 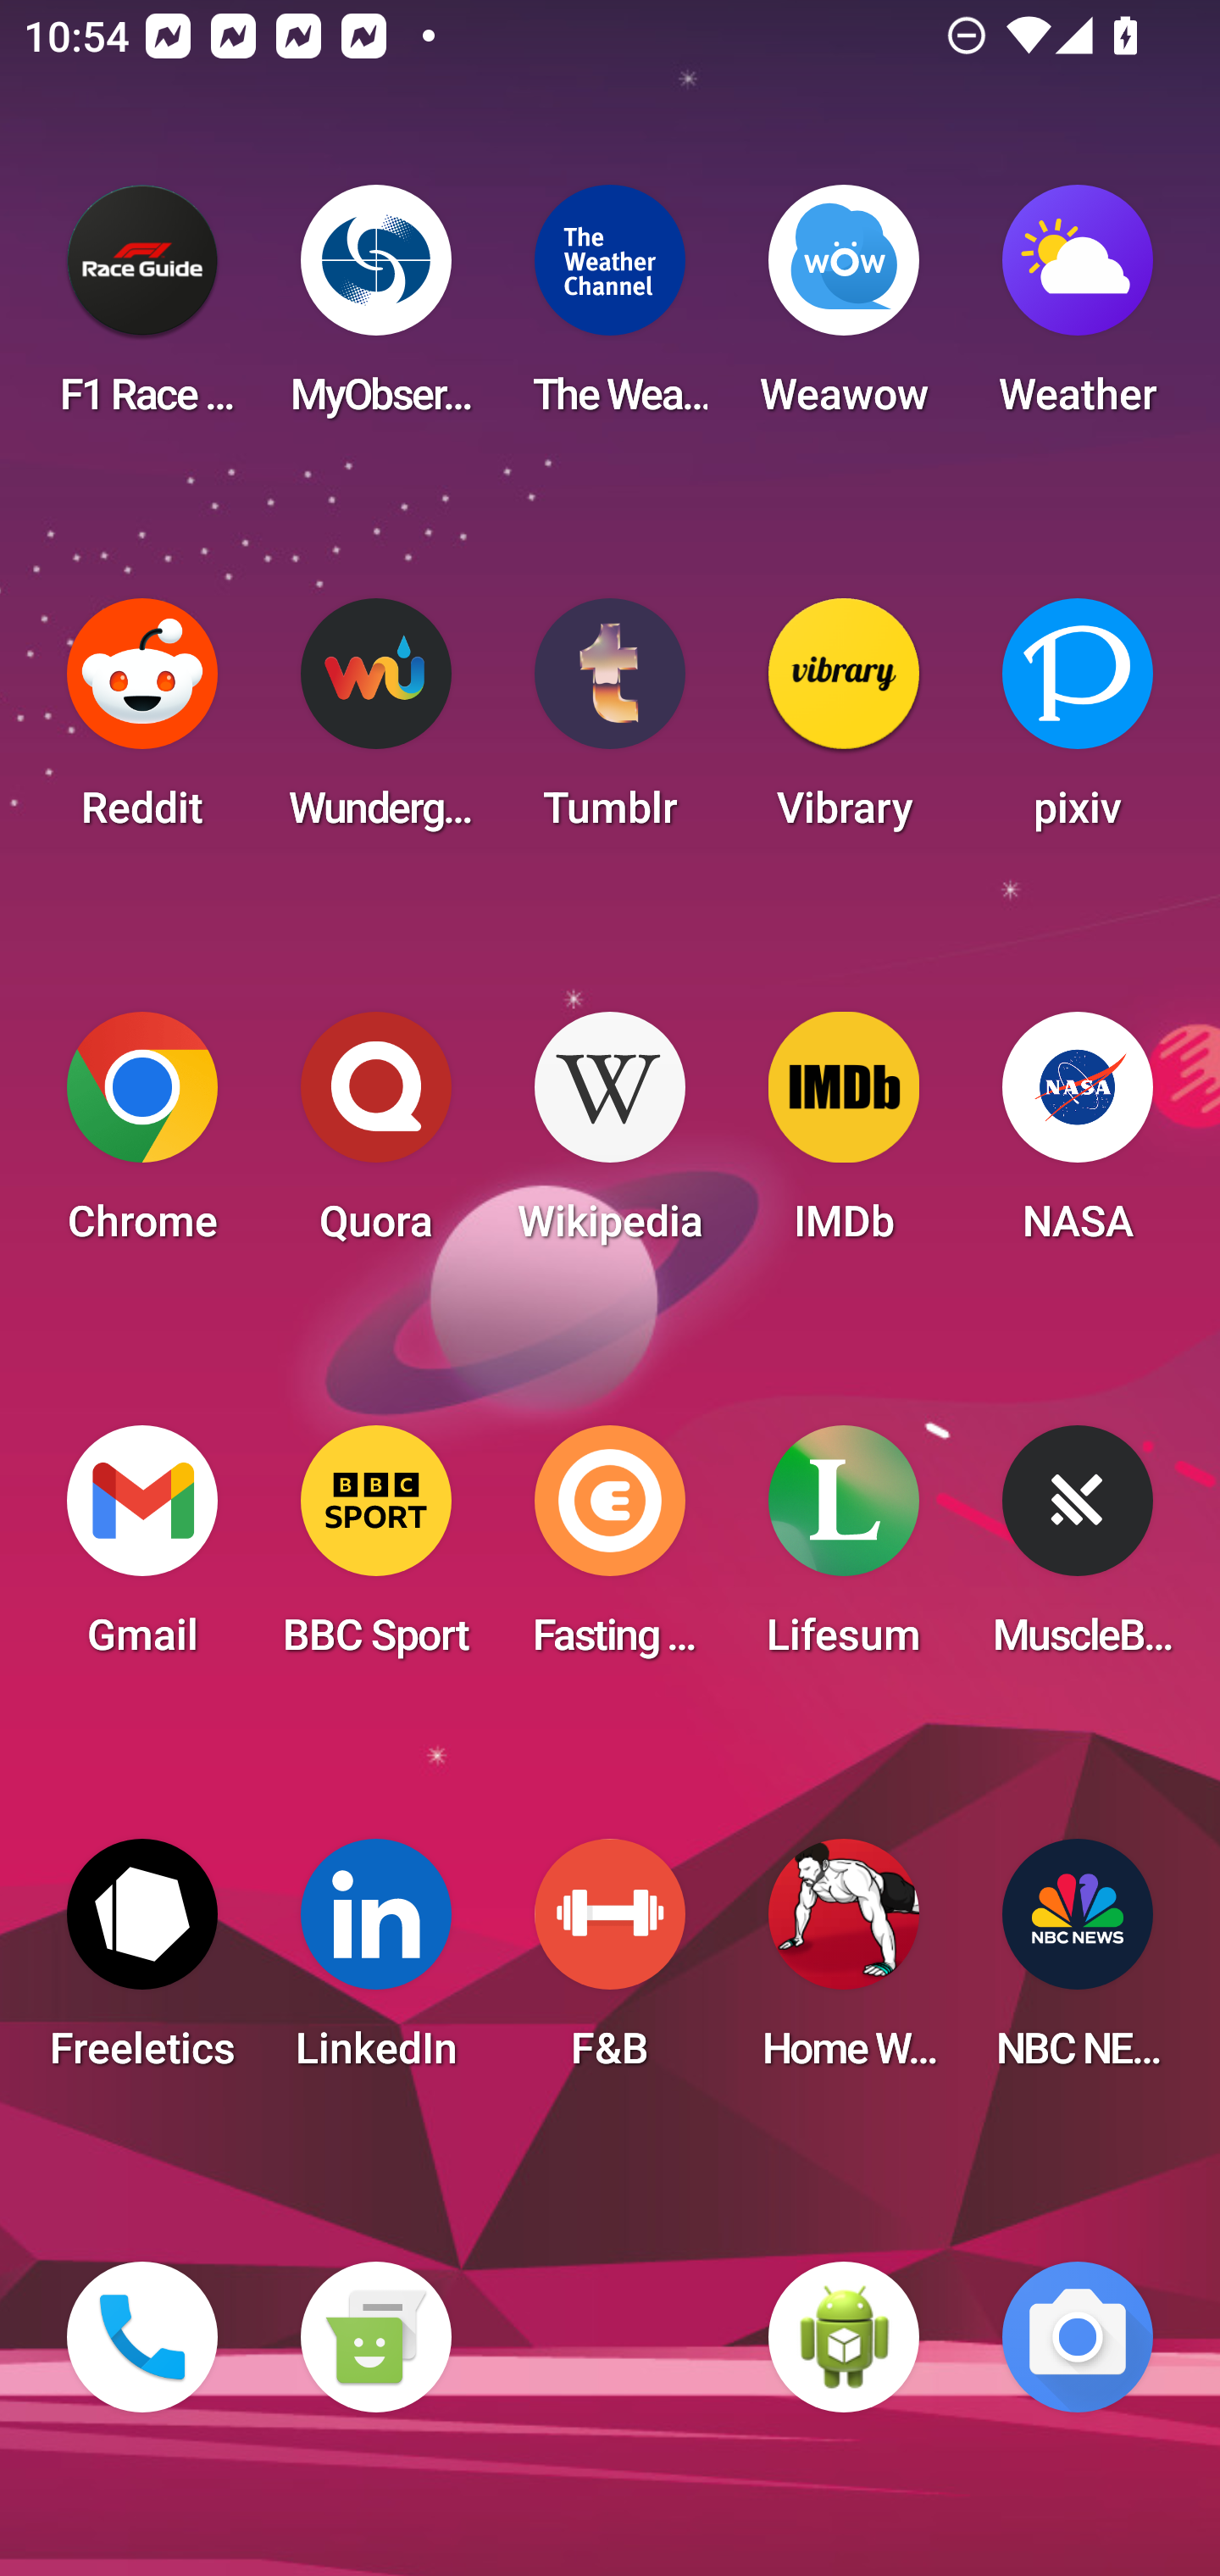 What do you see at coordinates (844, 310) in the screenshot?
I see `Weawow` at bounding box center [844, 310].